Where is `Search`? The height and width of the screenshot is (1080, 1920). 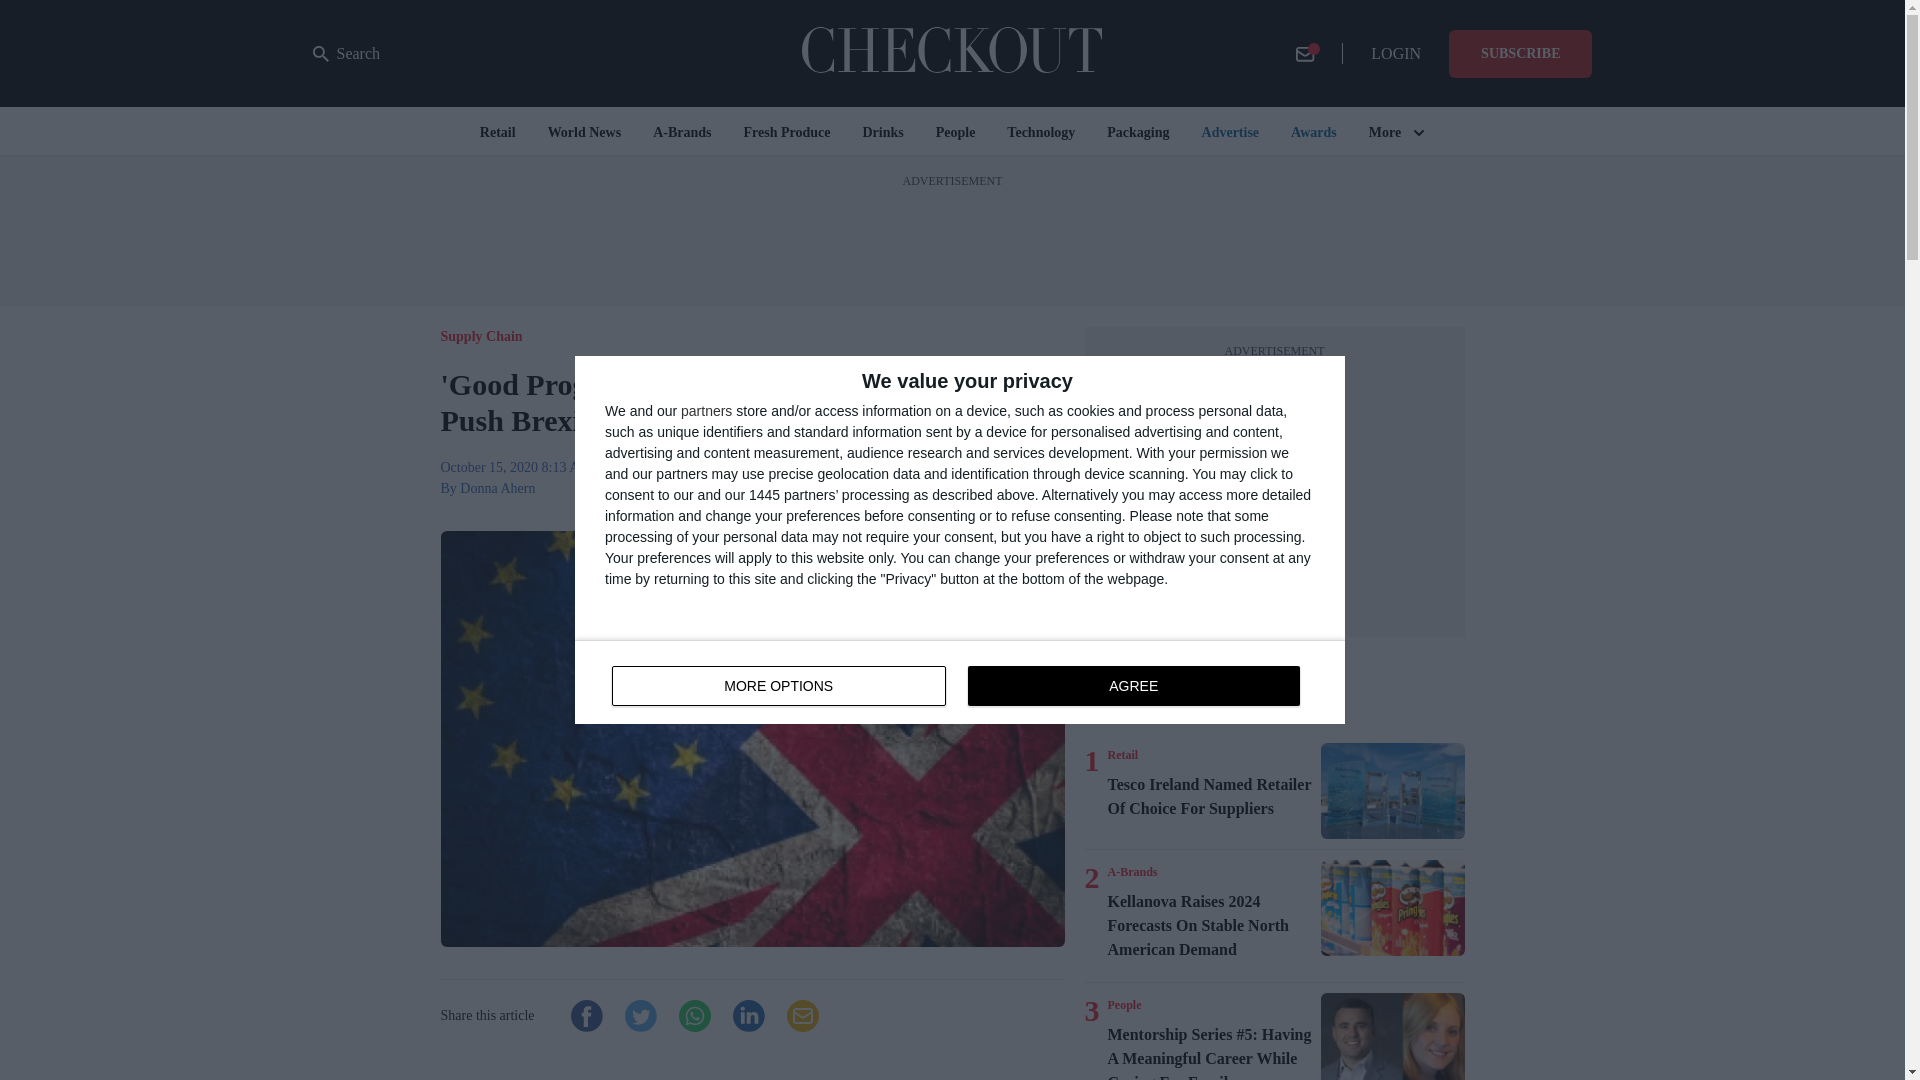 Search is located at coordinates (1122, 754).